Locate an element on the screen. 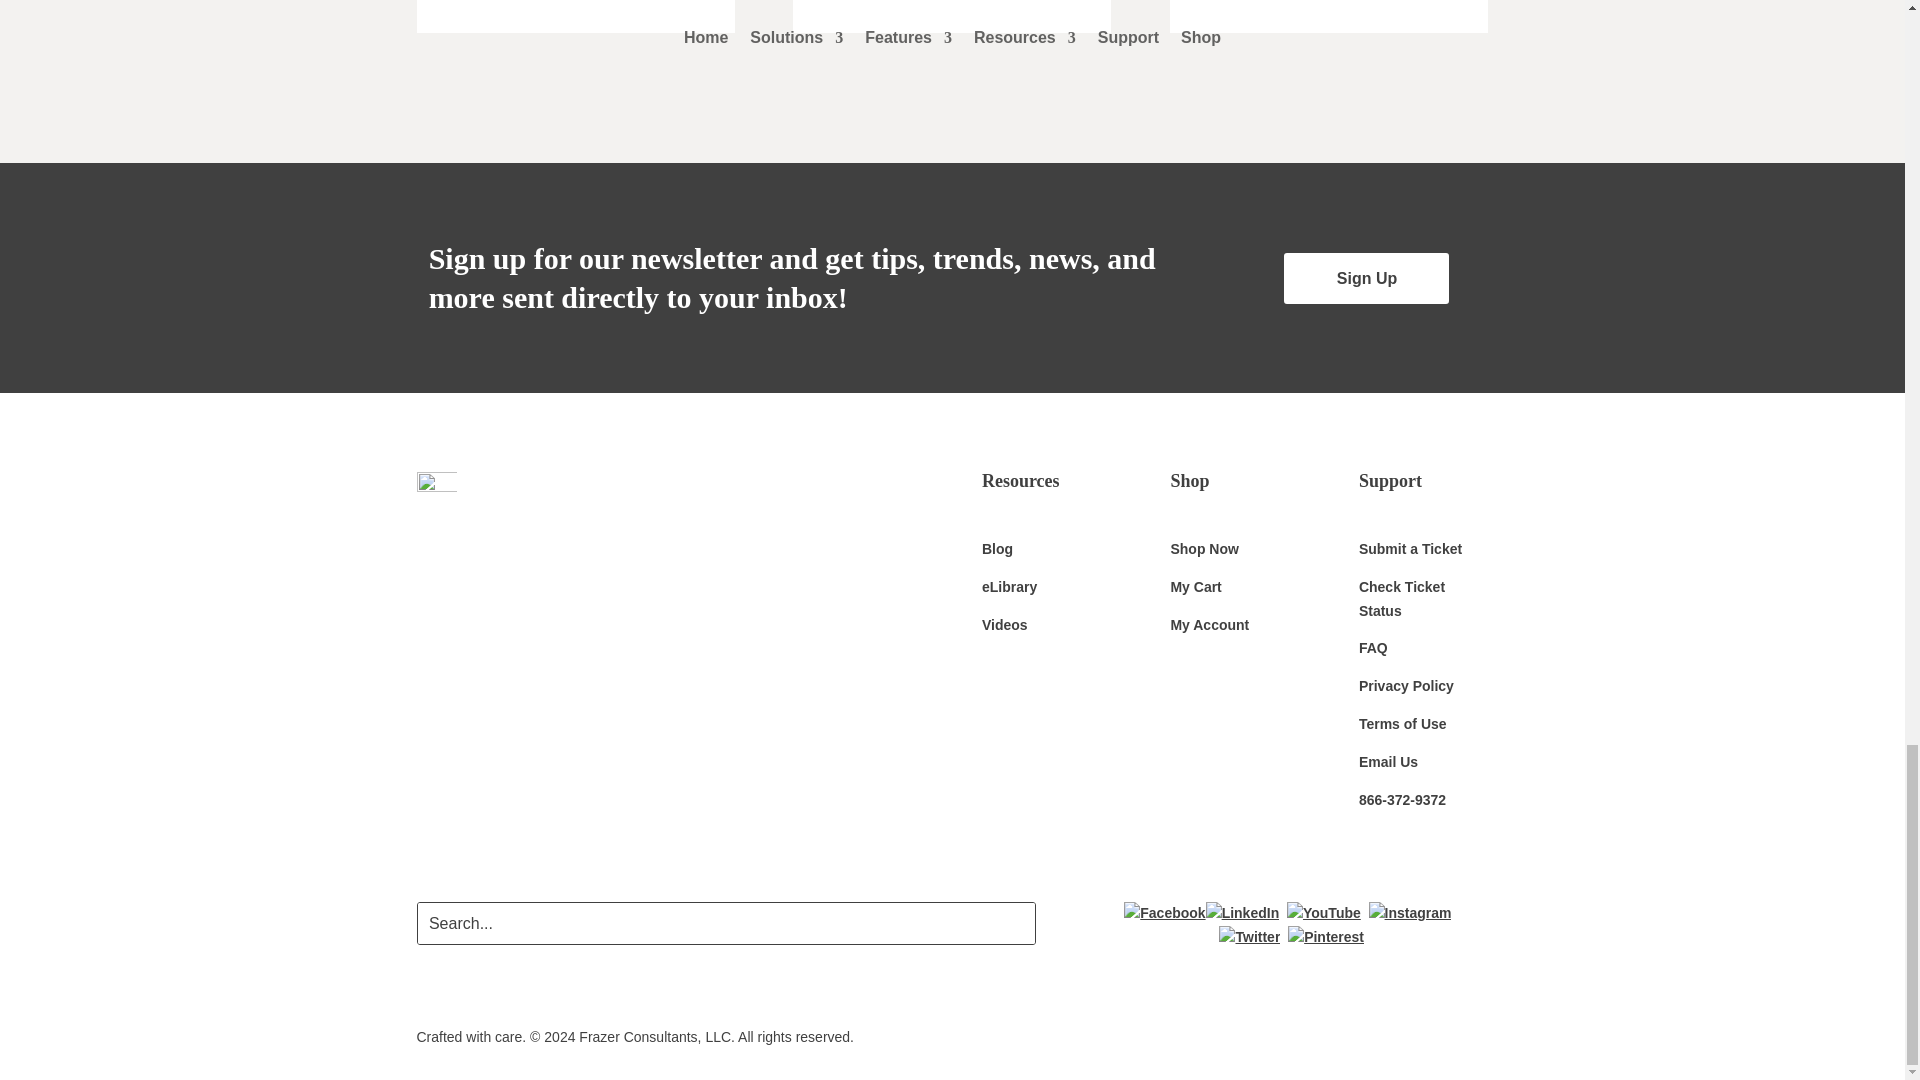 The height and width of the screenshot is (1080, 1920). Gray-F-404040 is located at coordinates (436, 492).